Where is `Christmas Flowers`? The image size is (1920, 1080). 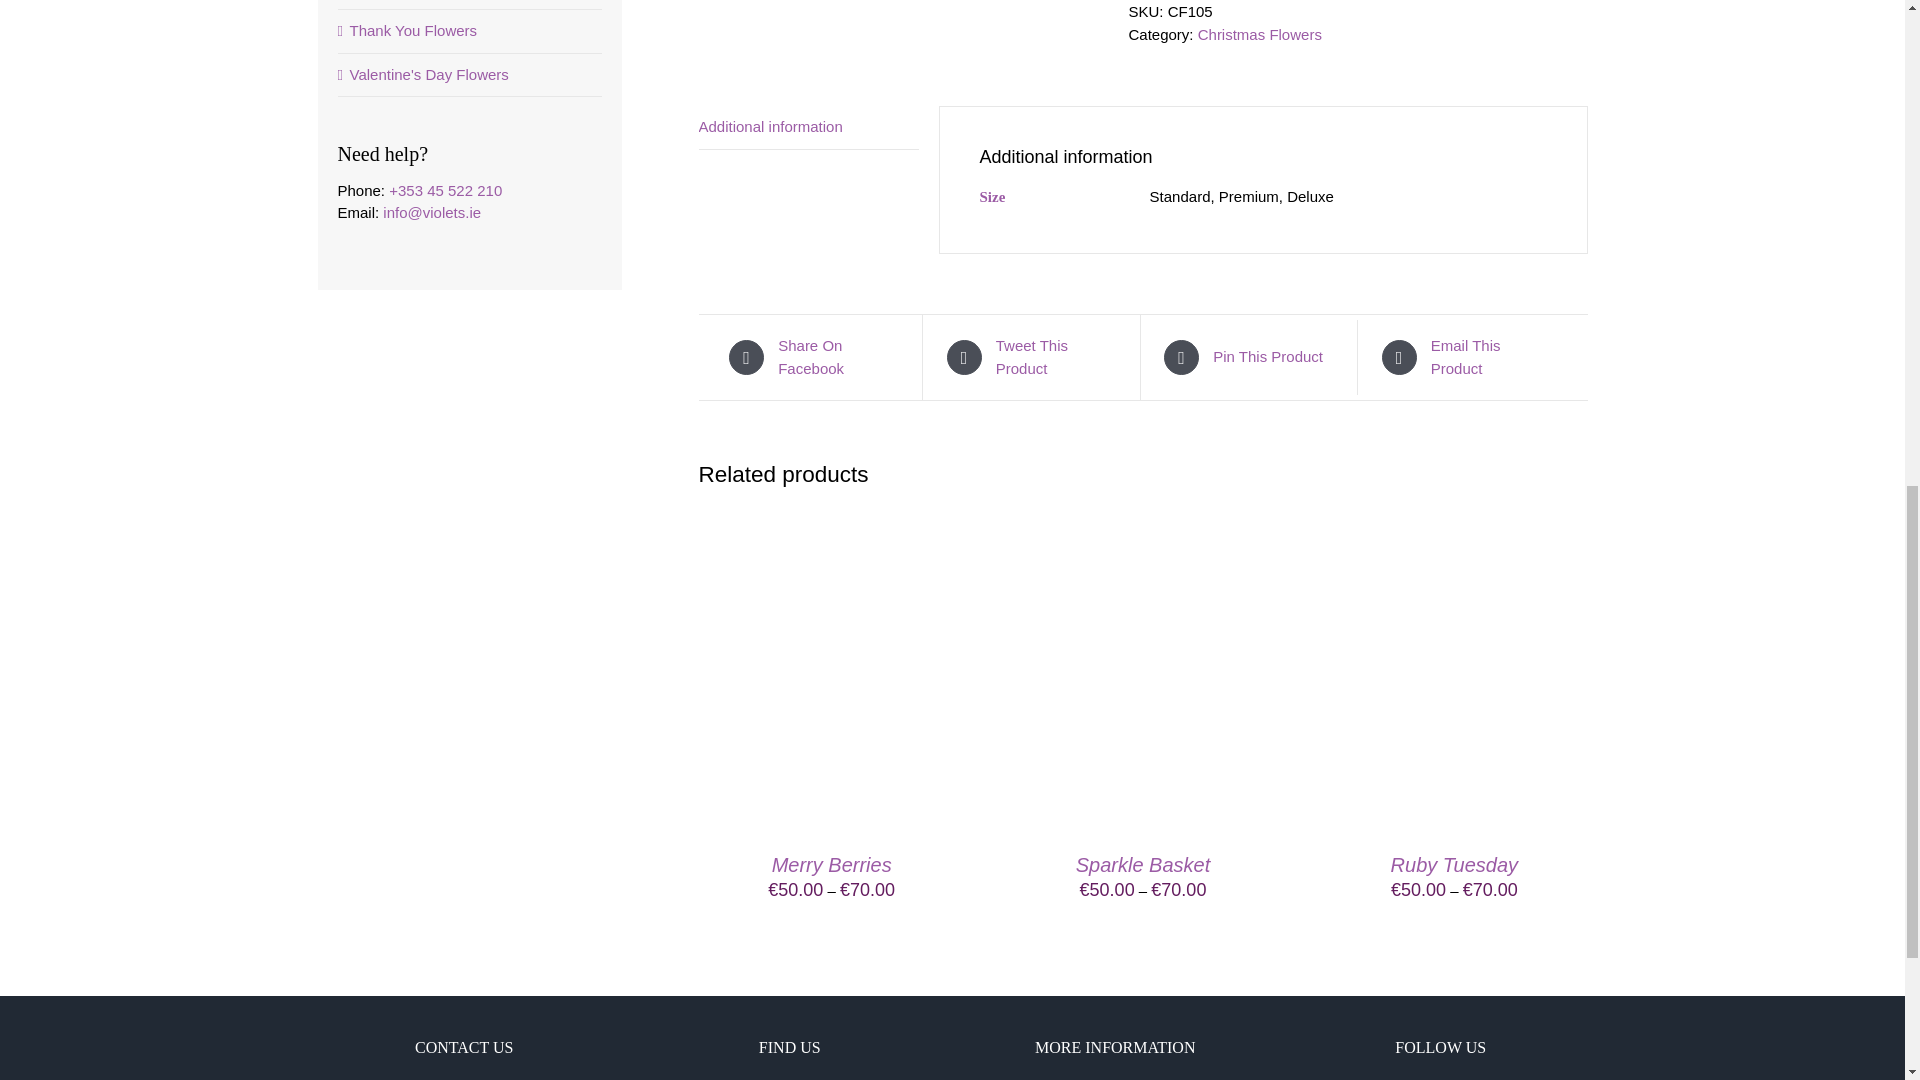 Christmas Flowers is located at coordinates (1260, 34).